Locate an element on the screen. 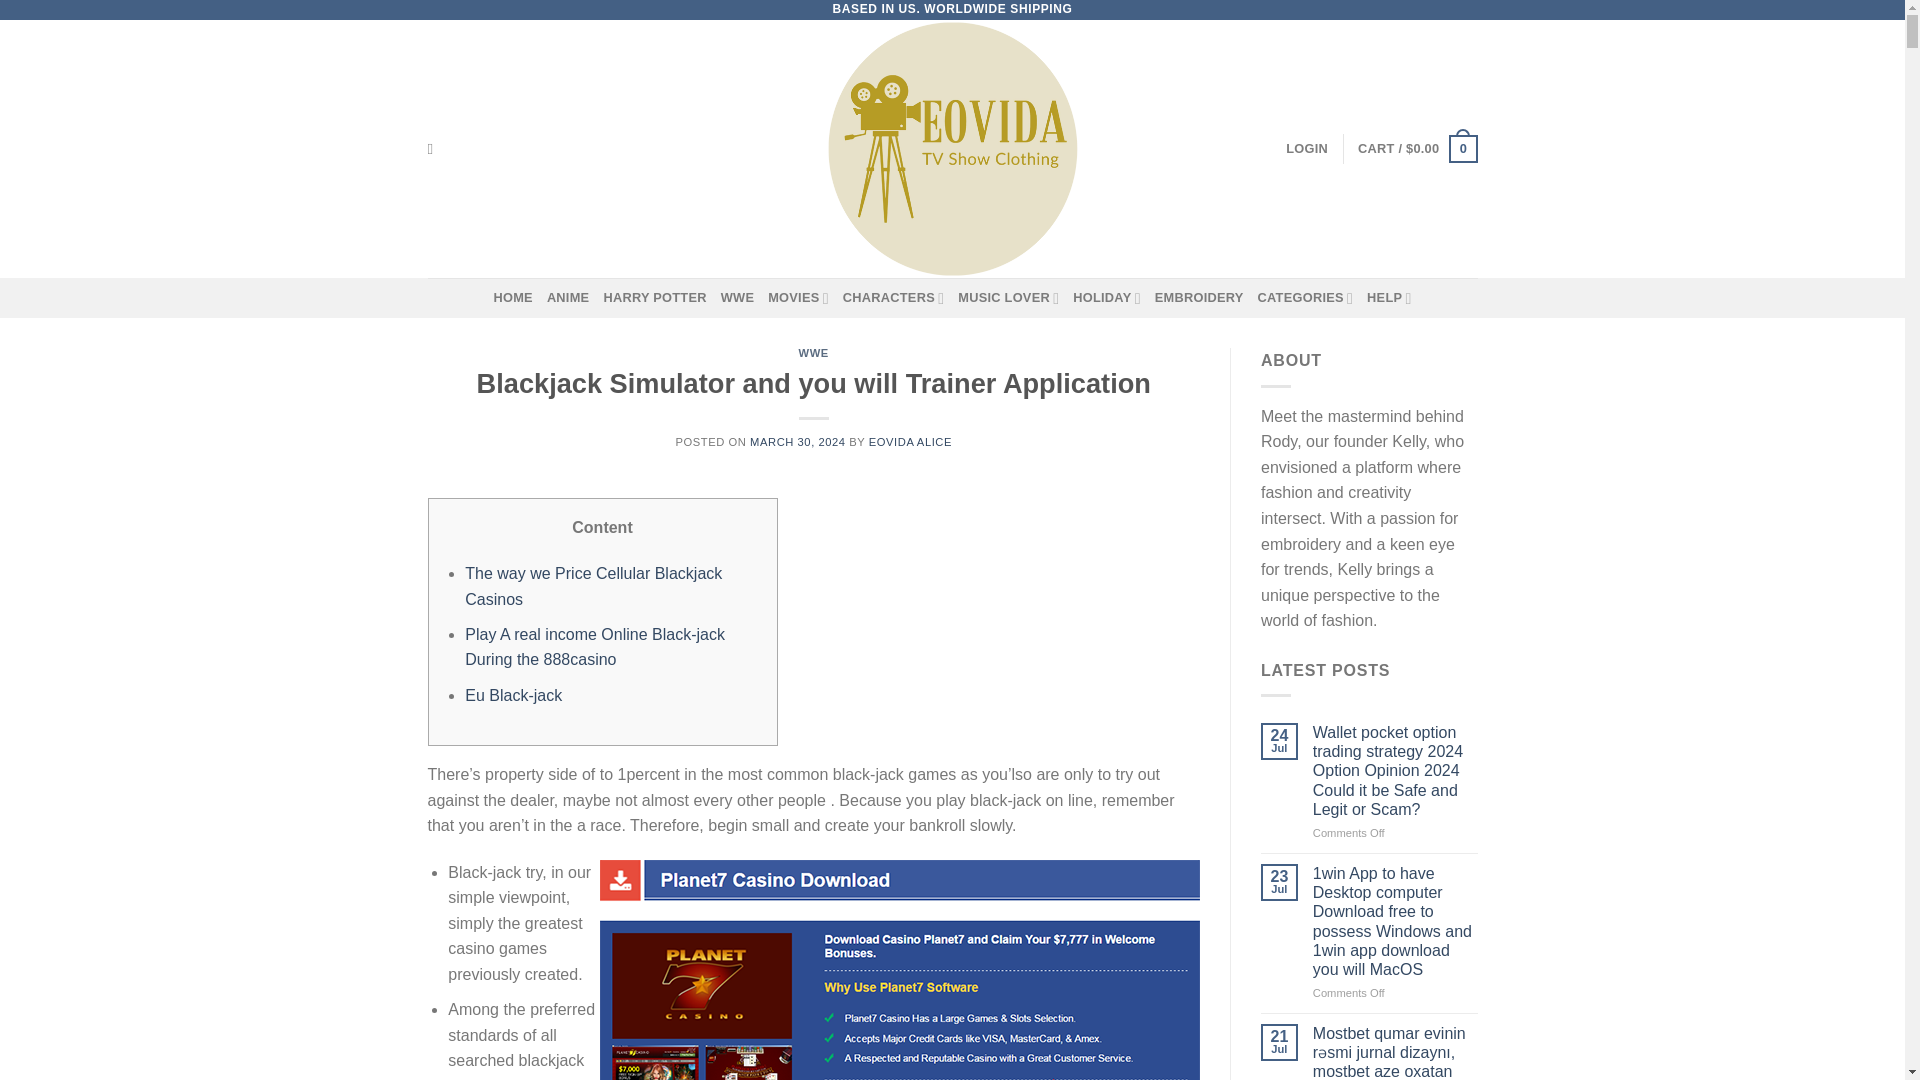  Eovida - TV Show Fashion is located at coordinates (952, 148).